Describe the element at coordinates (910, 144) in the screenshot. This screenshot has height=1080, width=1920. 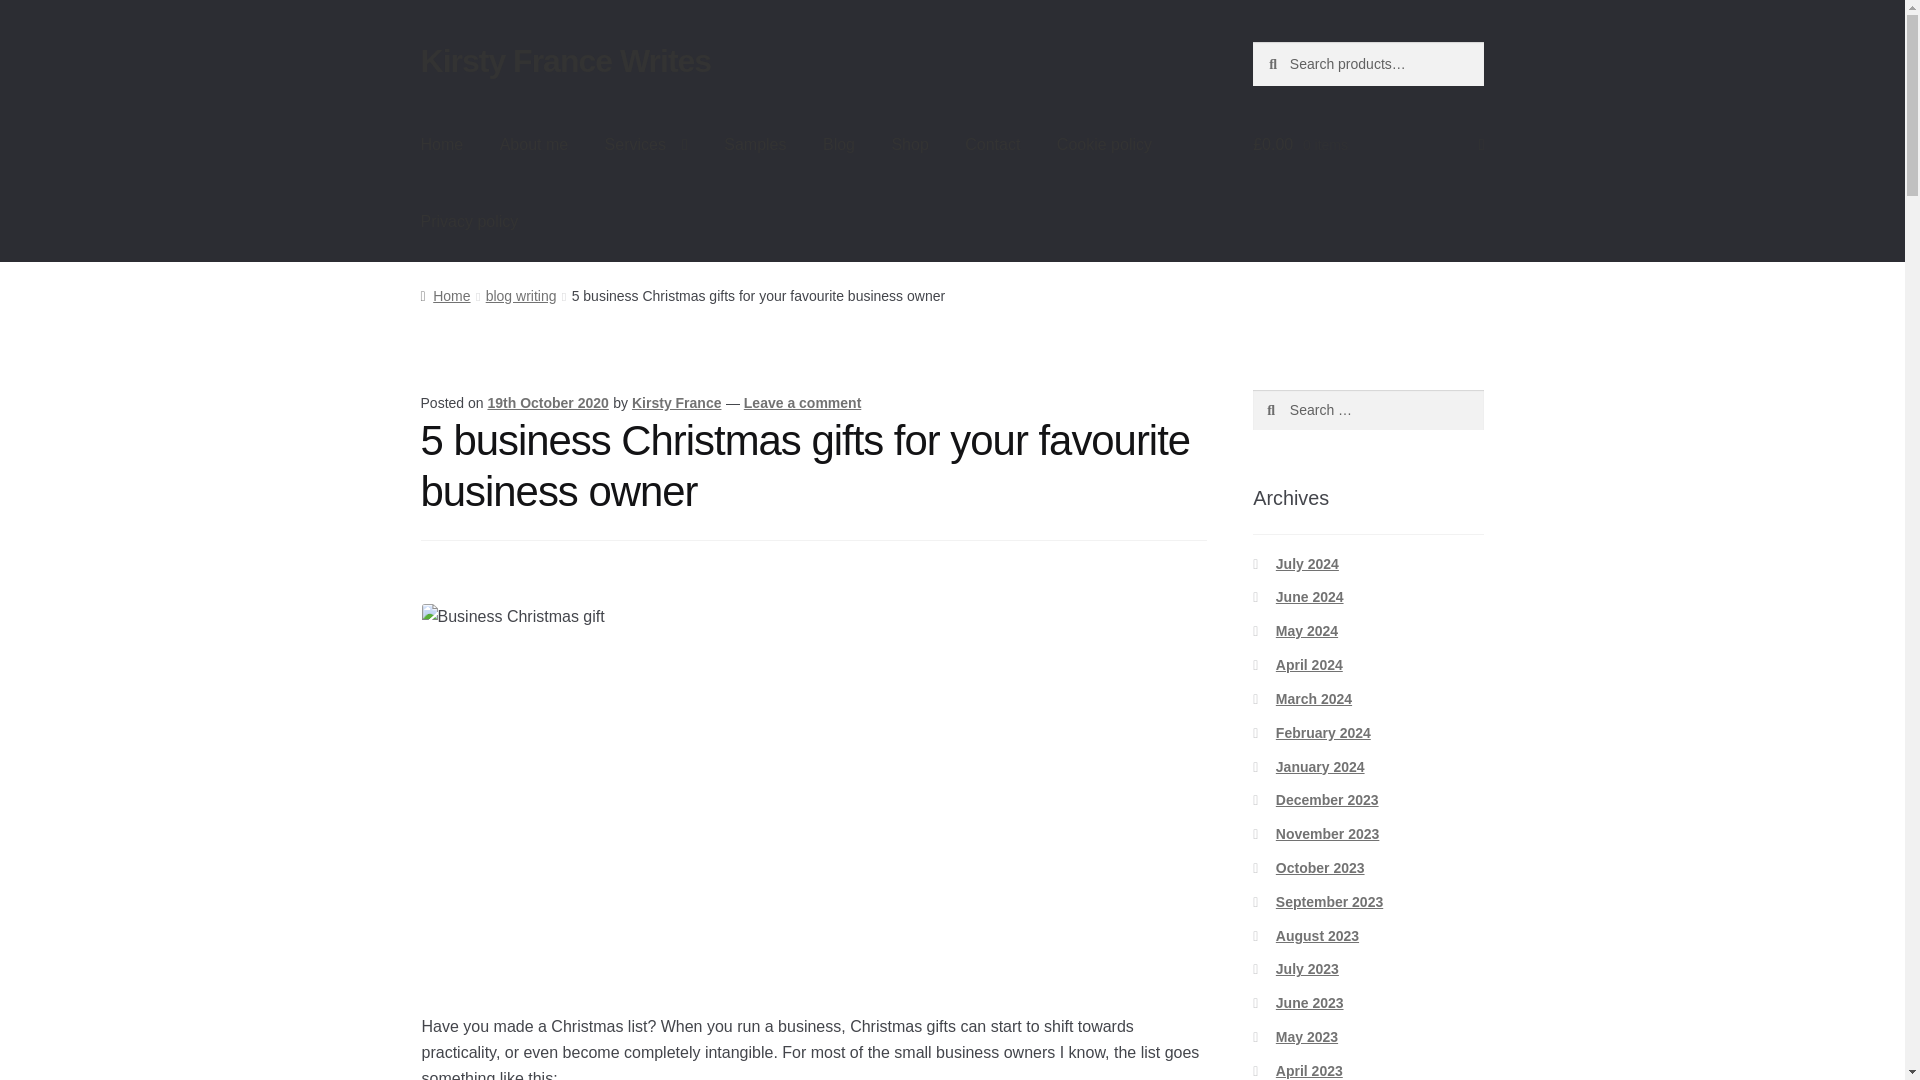
I see `Shop` at that location.